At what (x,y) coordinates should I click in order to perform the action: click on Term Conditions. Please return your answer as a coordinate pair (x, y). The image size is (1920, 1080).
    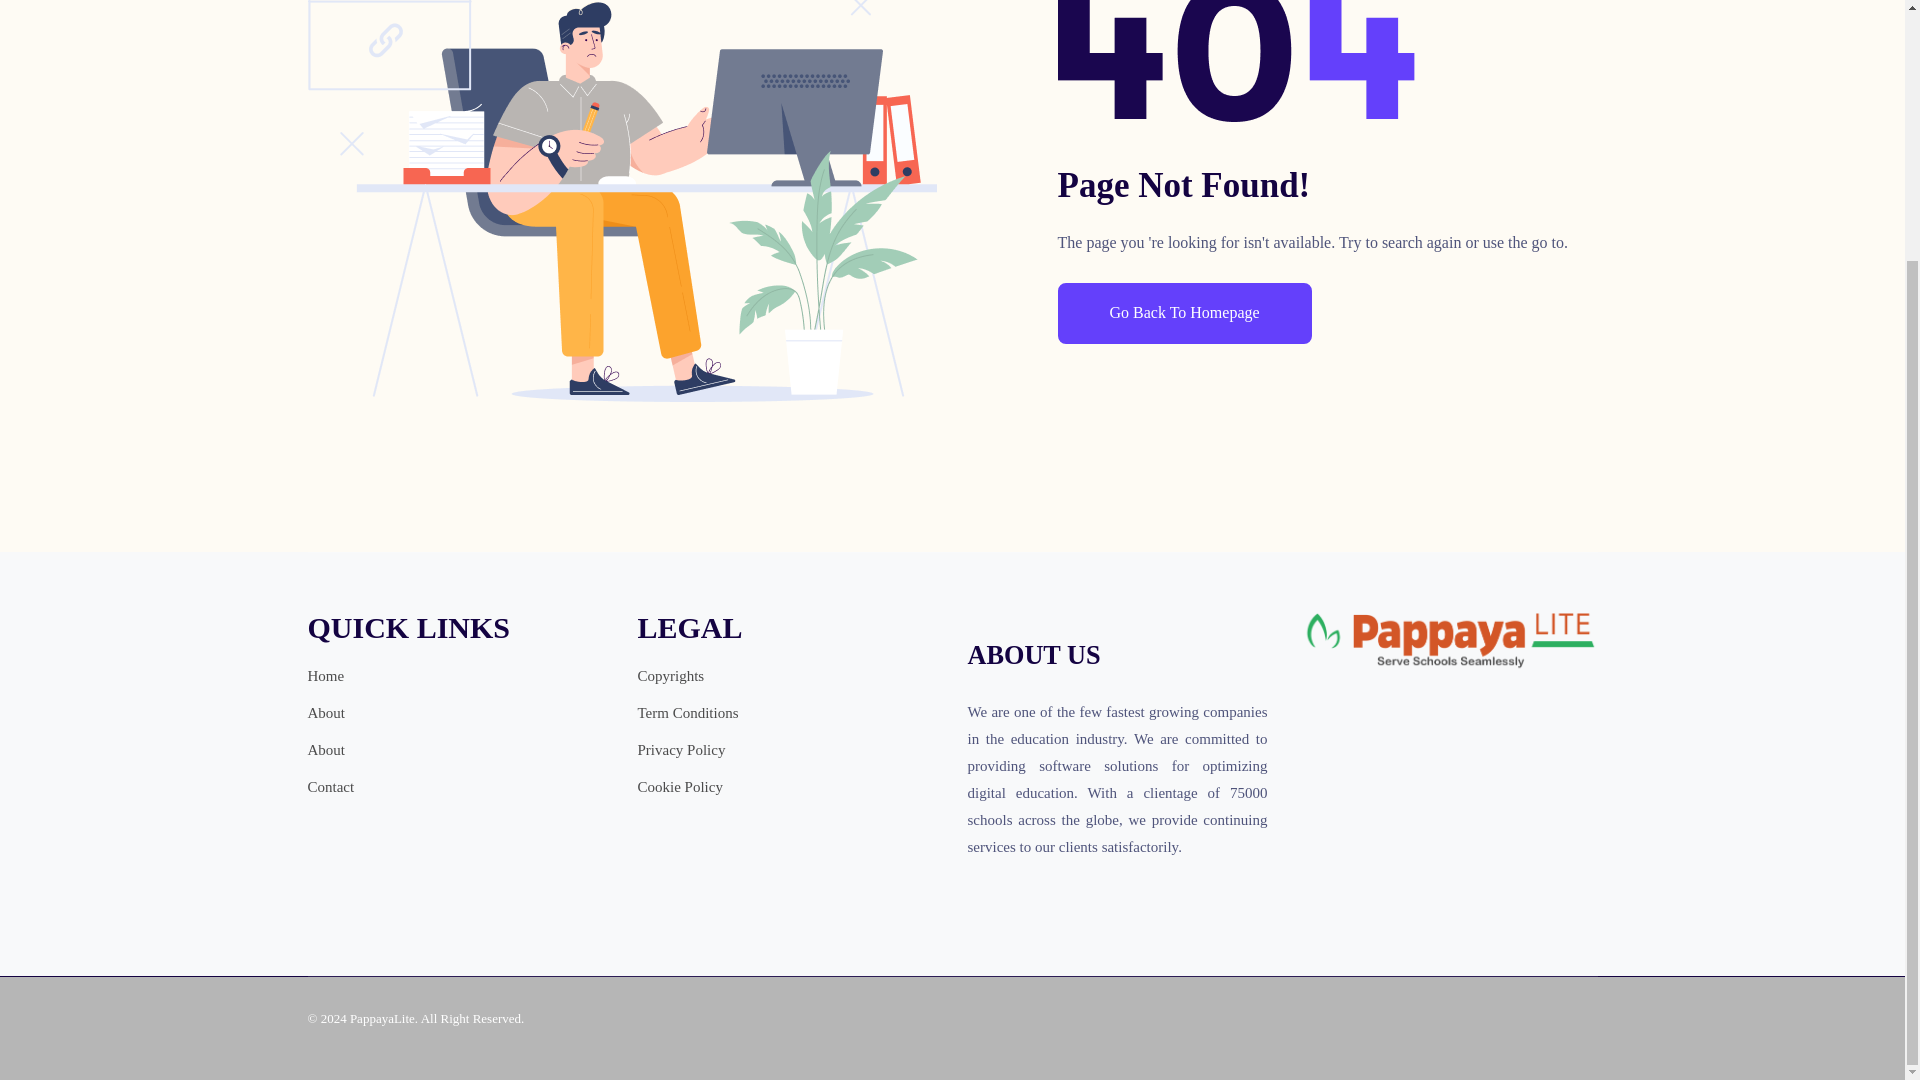
    Looking at the image, I should click on (688, 712).